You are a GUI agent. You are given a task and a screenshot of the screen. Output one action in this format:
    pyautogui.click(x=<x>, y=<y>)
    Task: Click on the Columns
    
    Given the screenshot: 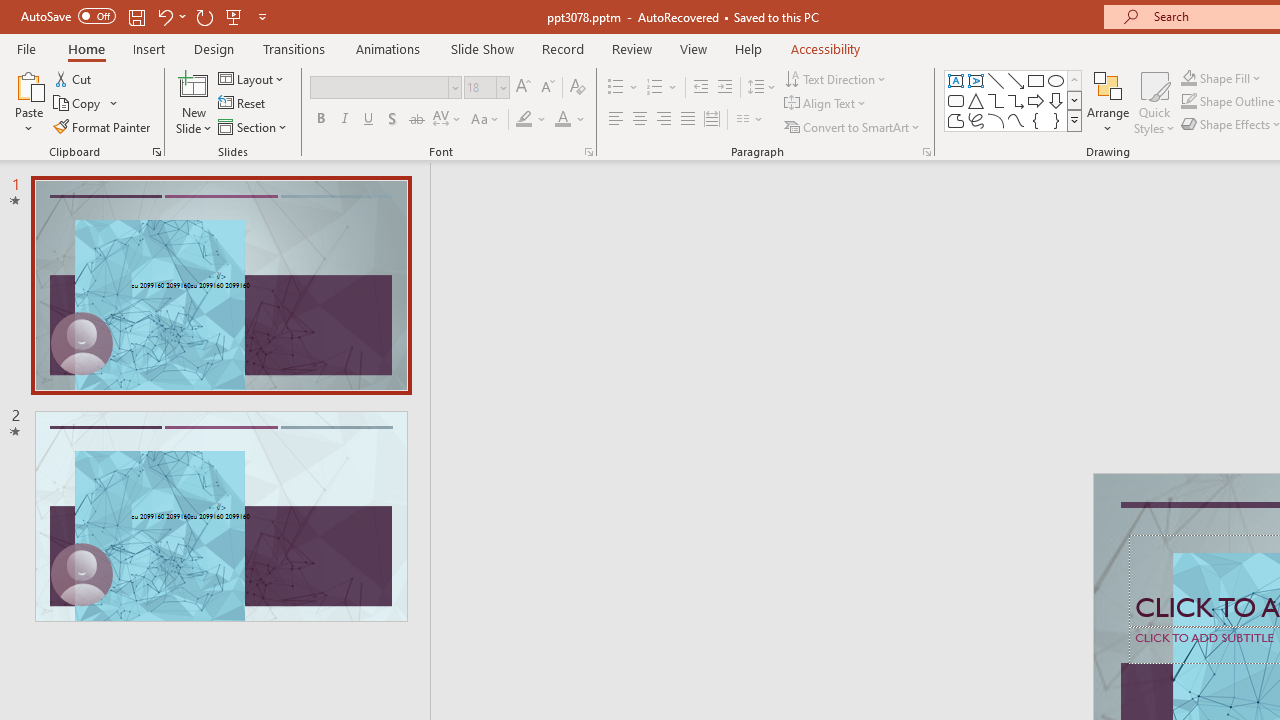 What is the action you would take?
    pyautogui.click(x=750, y=120)
    